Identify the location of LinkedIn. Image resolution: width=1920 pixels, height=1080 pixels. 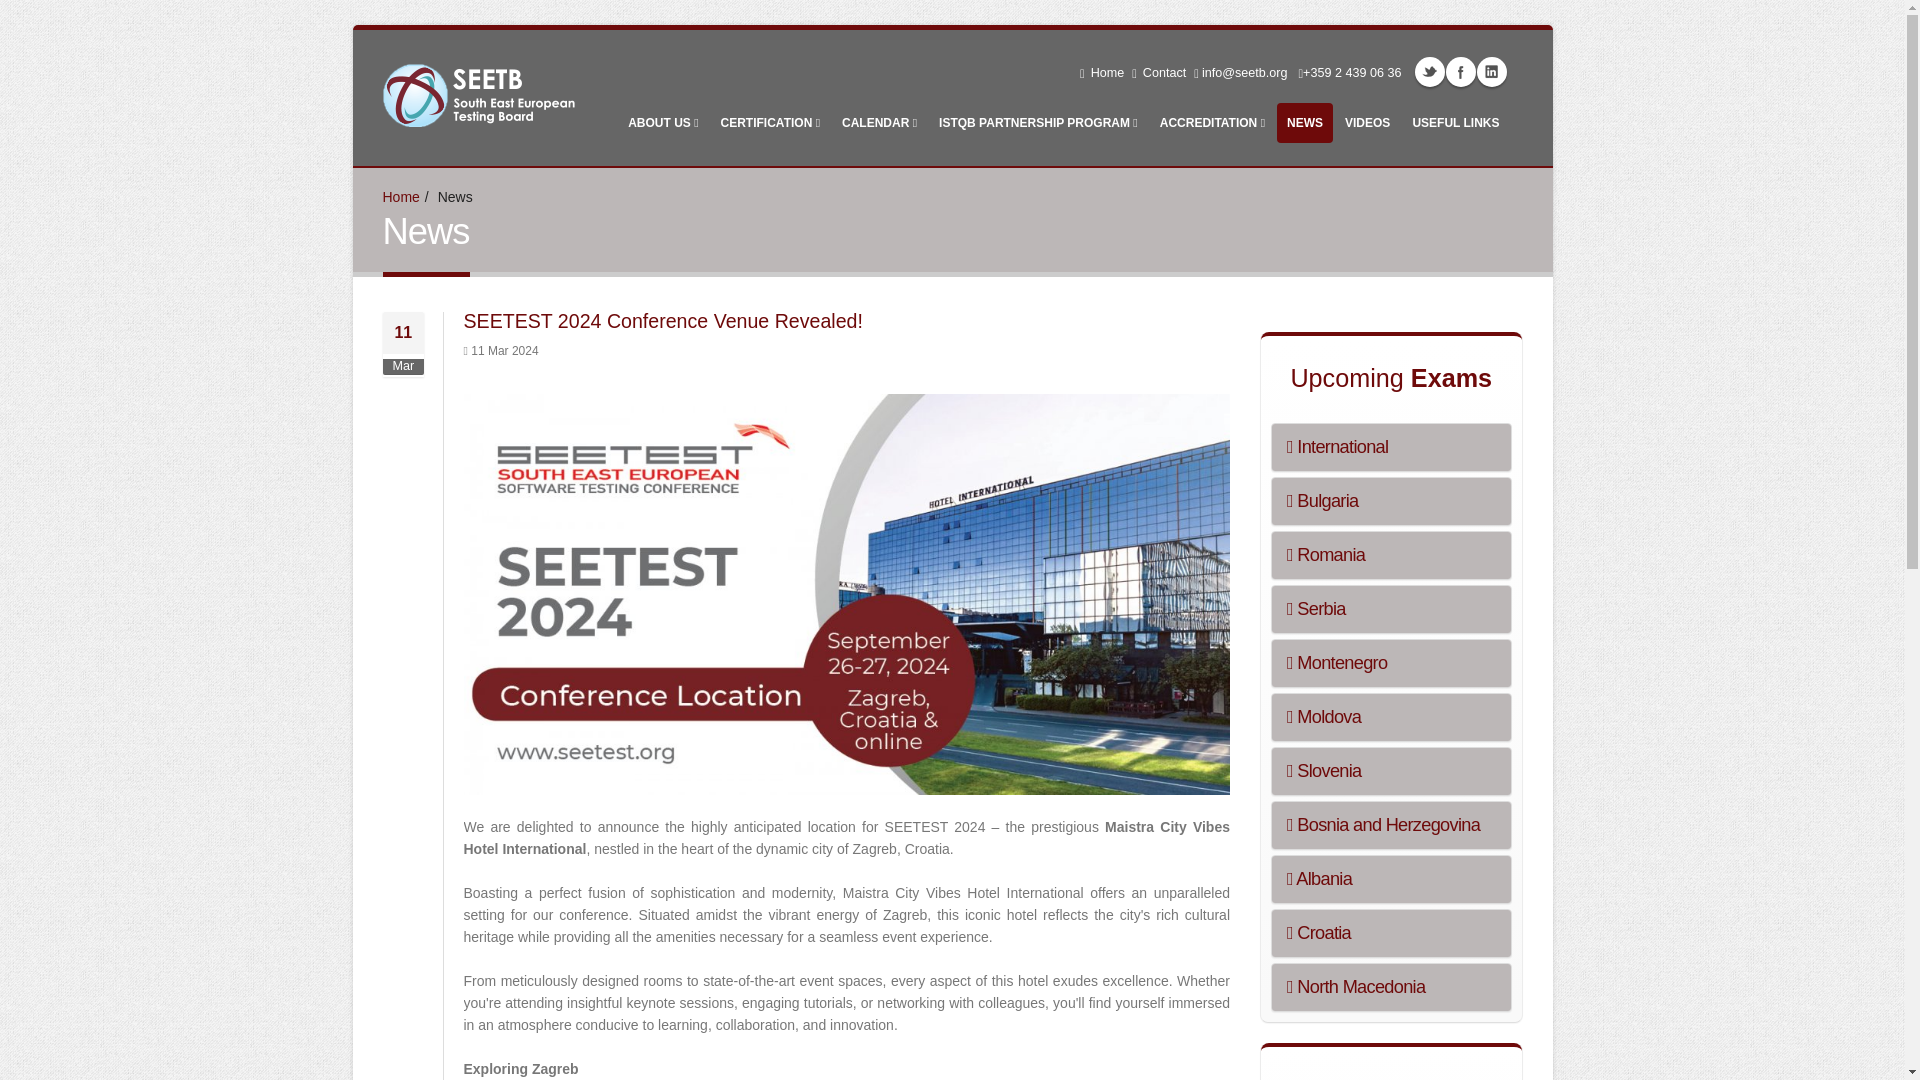
(1490, 72).